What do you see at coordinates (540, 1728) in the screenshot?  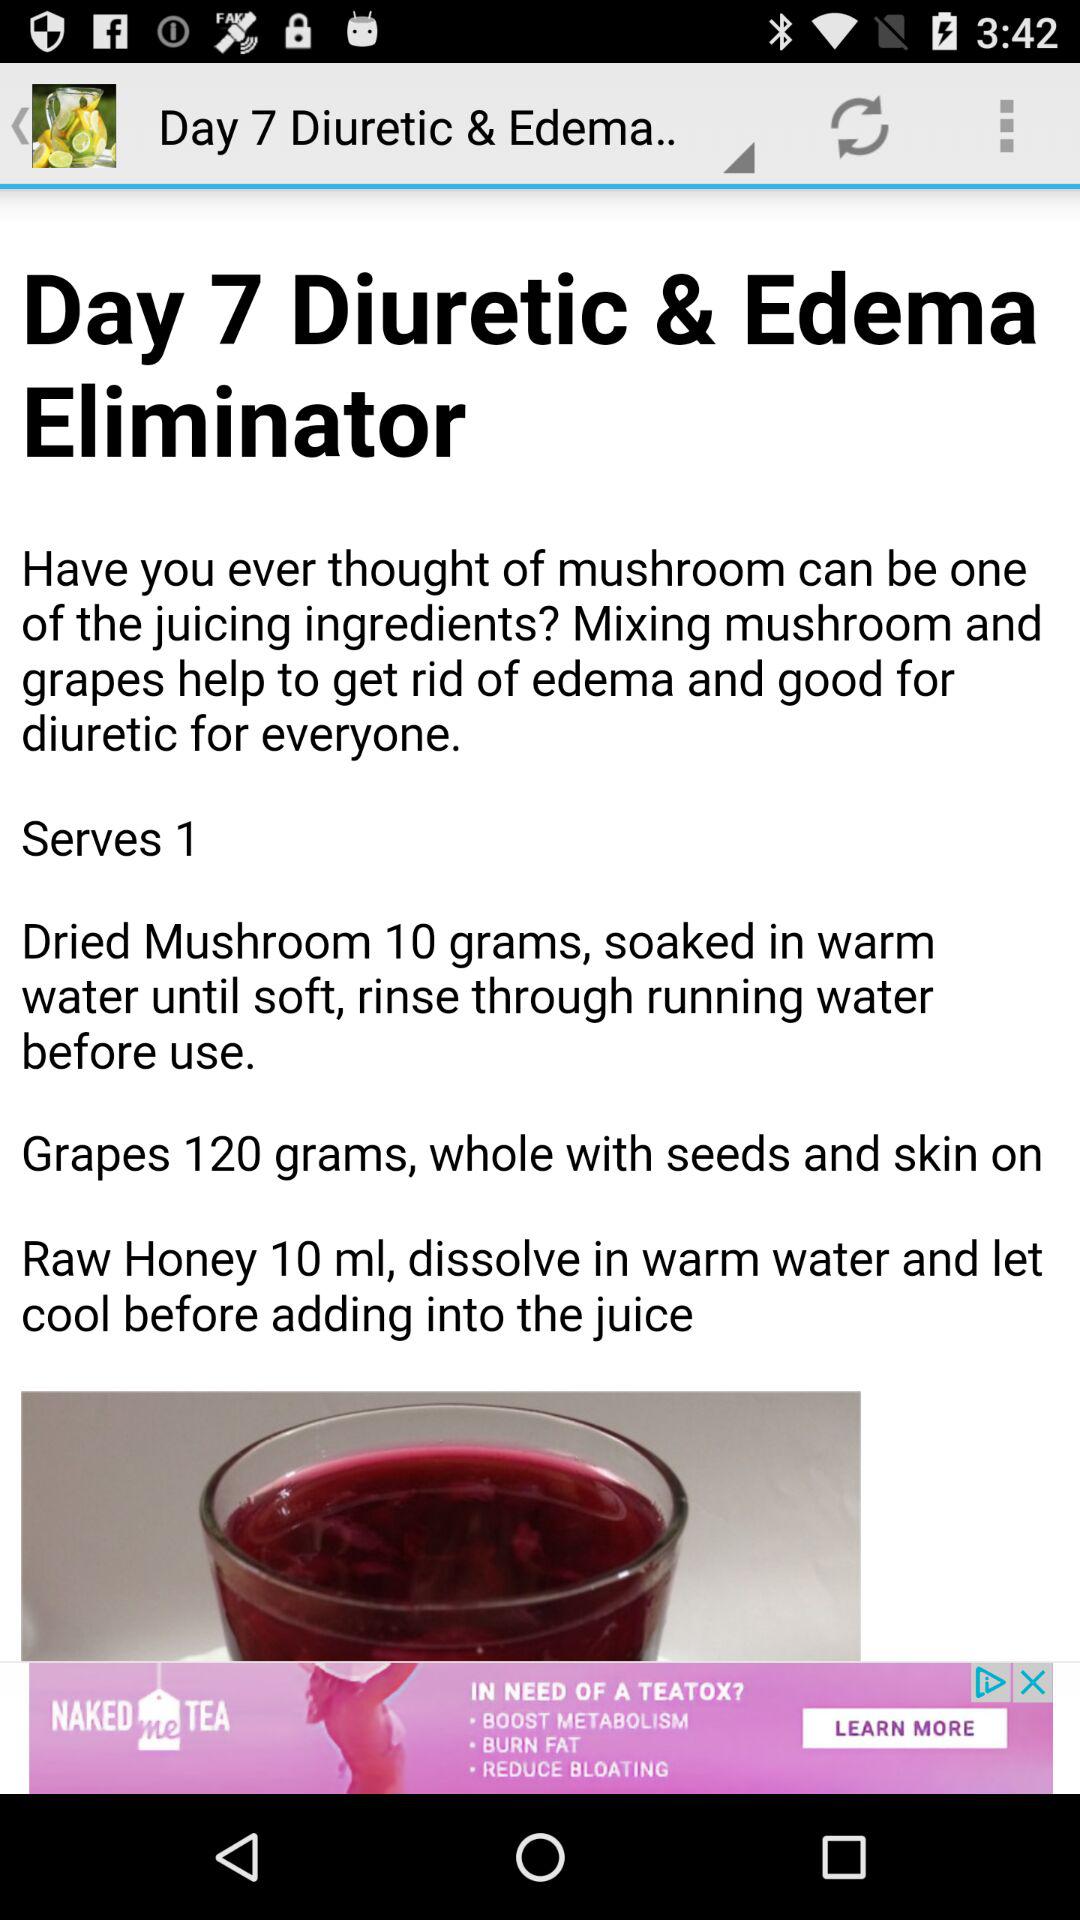 I see `know about the advertisement` at bounding box center [540, 1728].